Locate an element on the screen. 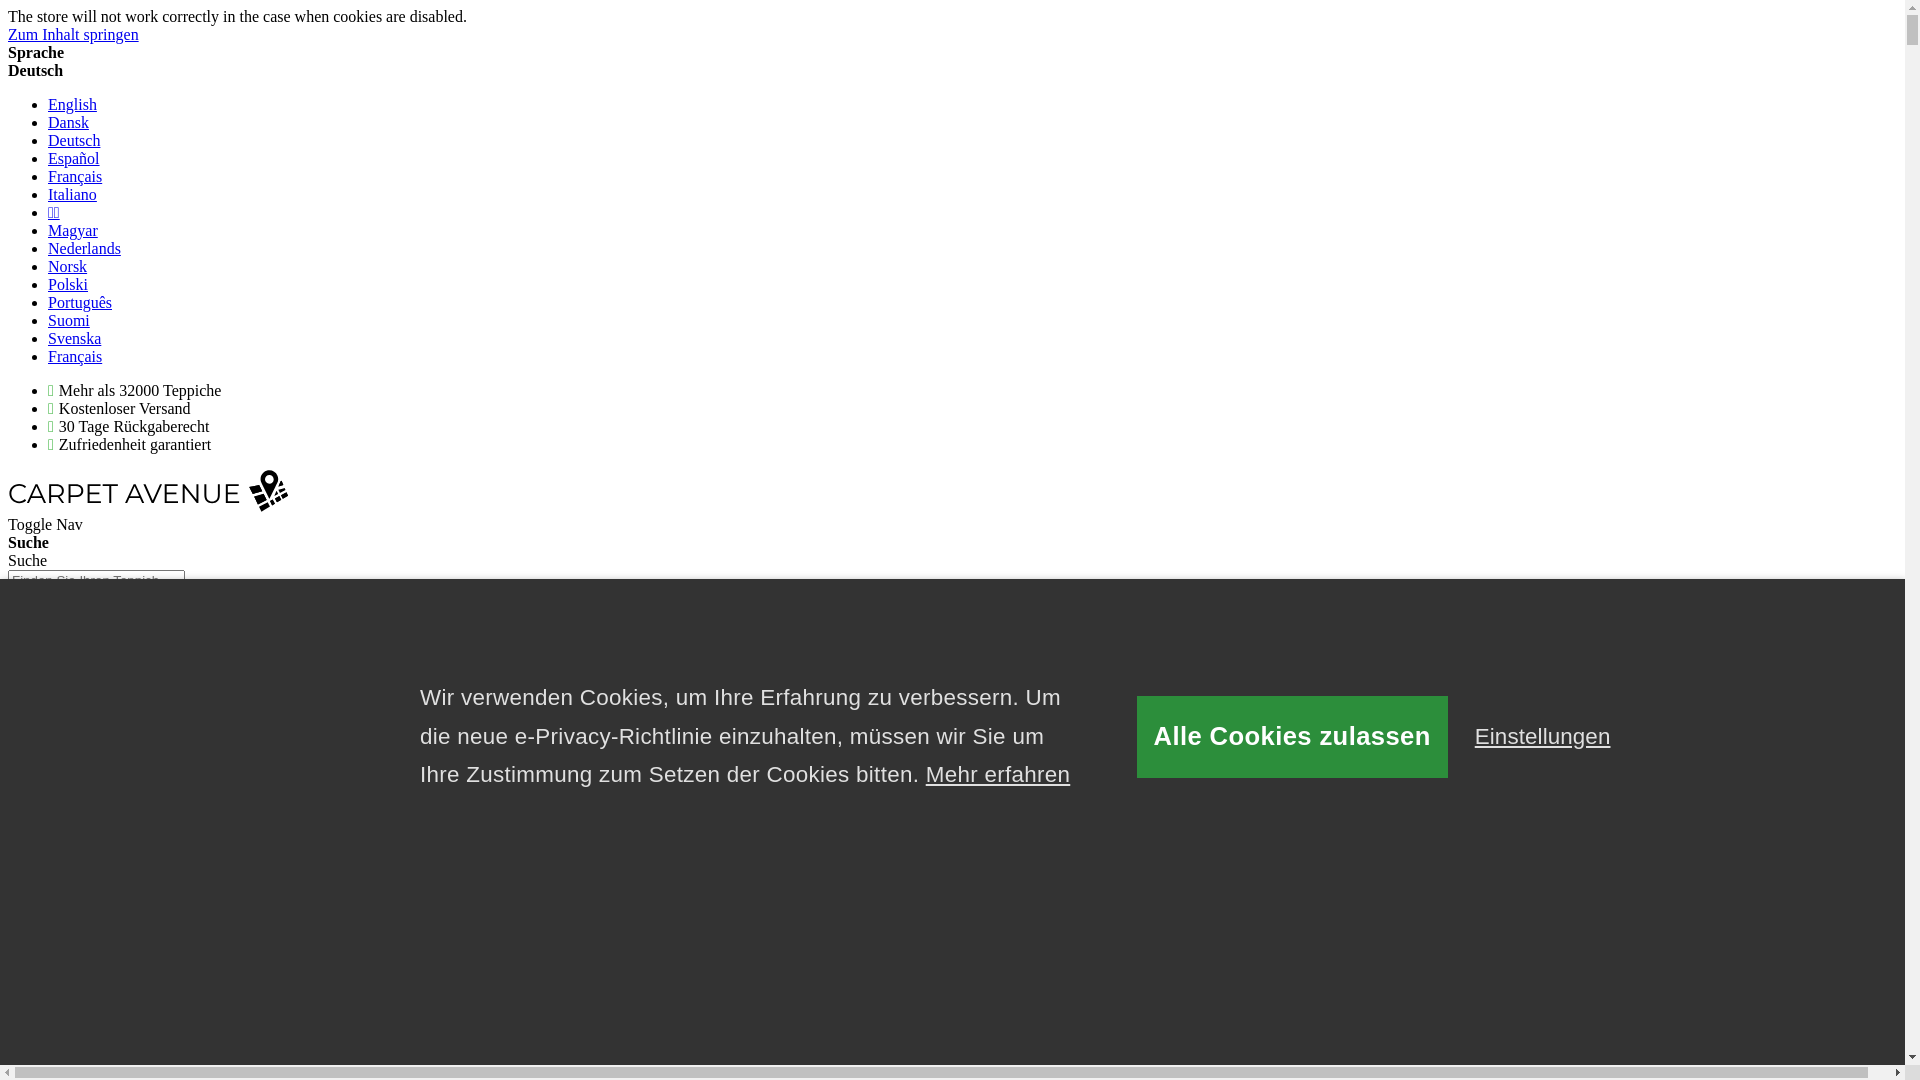 The width and height of the screenshot is (1920, 1080). Orientteppiche is located at coordinates (972, 904).